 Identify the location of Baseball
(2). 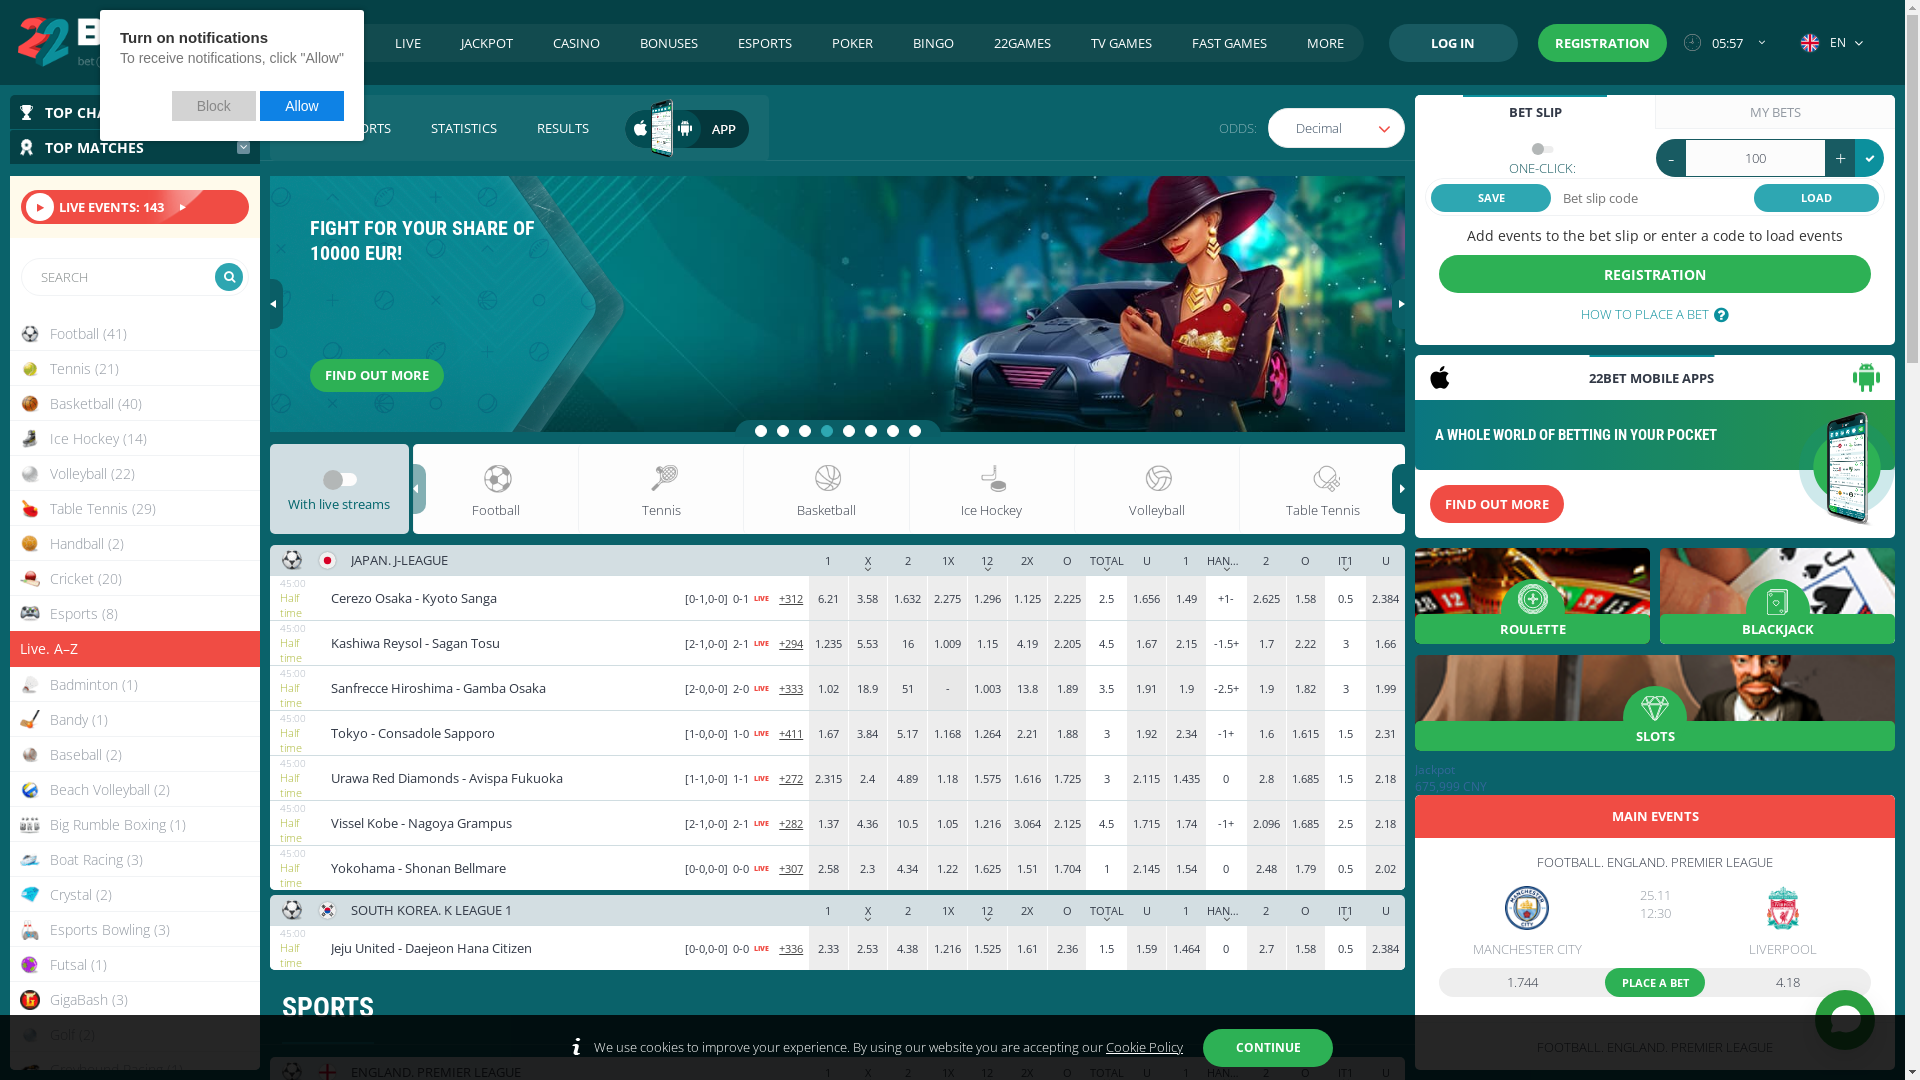
(135, 754).